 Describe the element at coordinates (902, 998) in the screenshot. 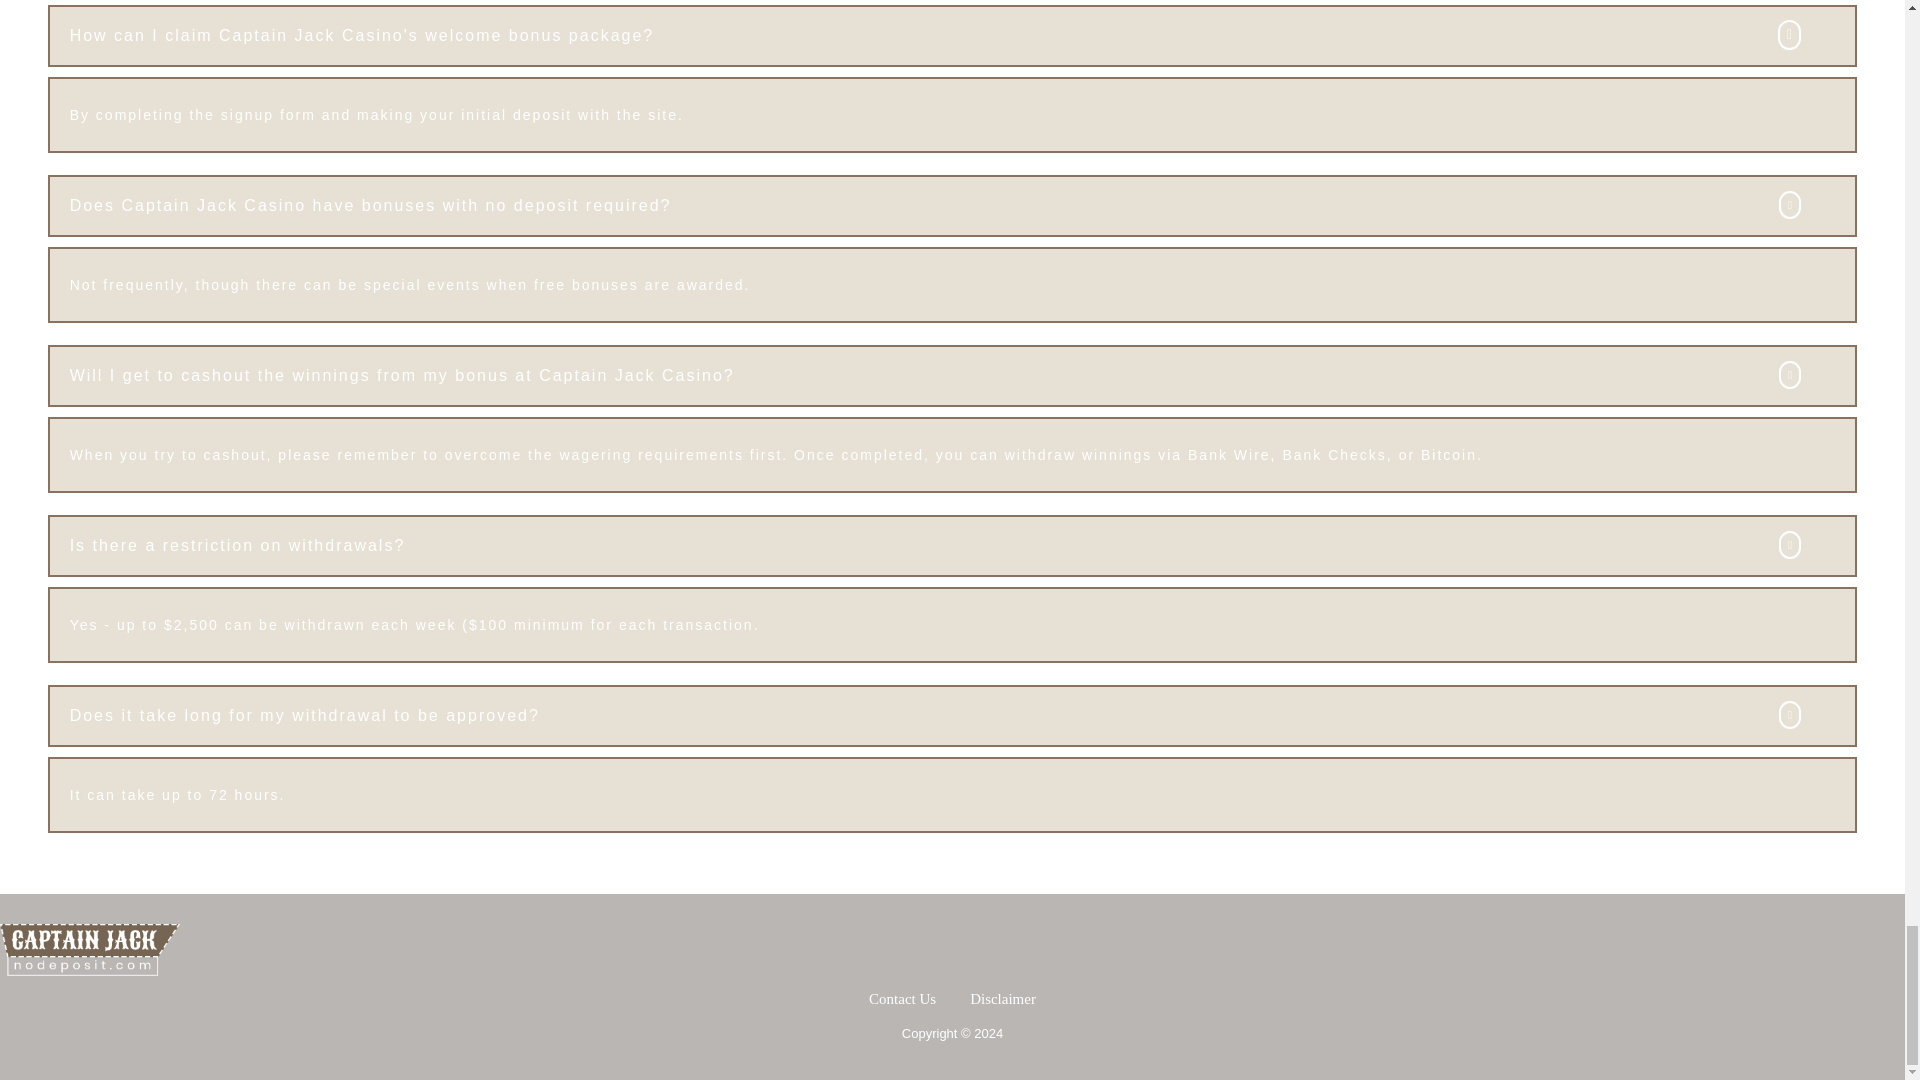

I see `Contact Us` at that location.